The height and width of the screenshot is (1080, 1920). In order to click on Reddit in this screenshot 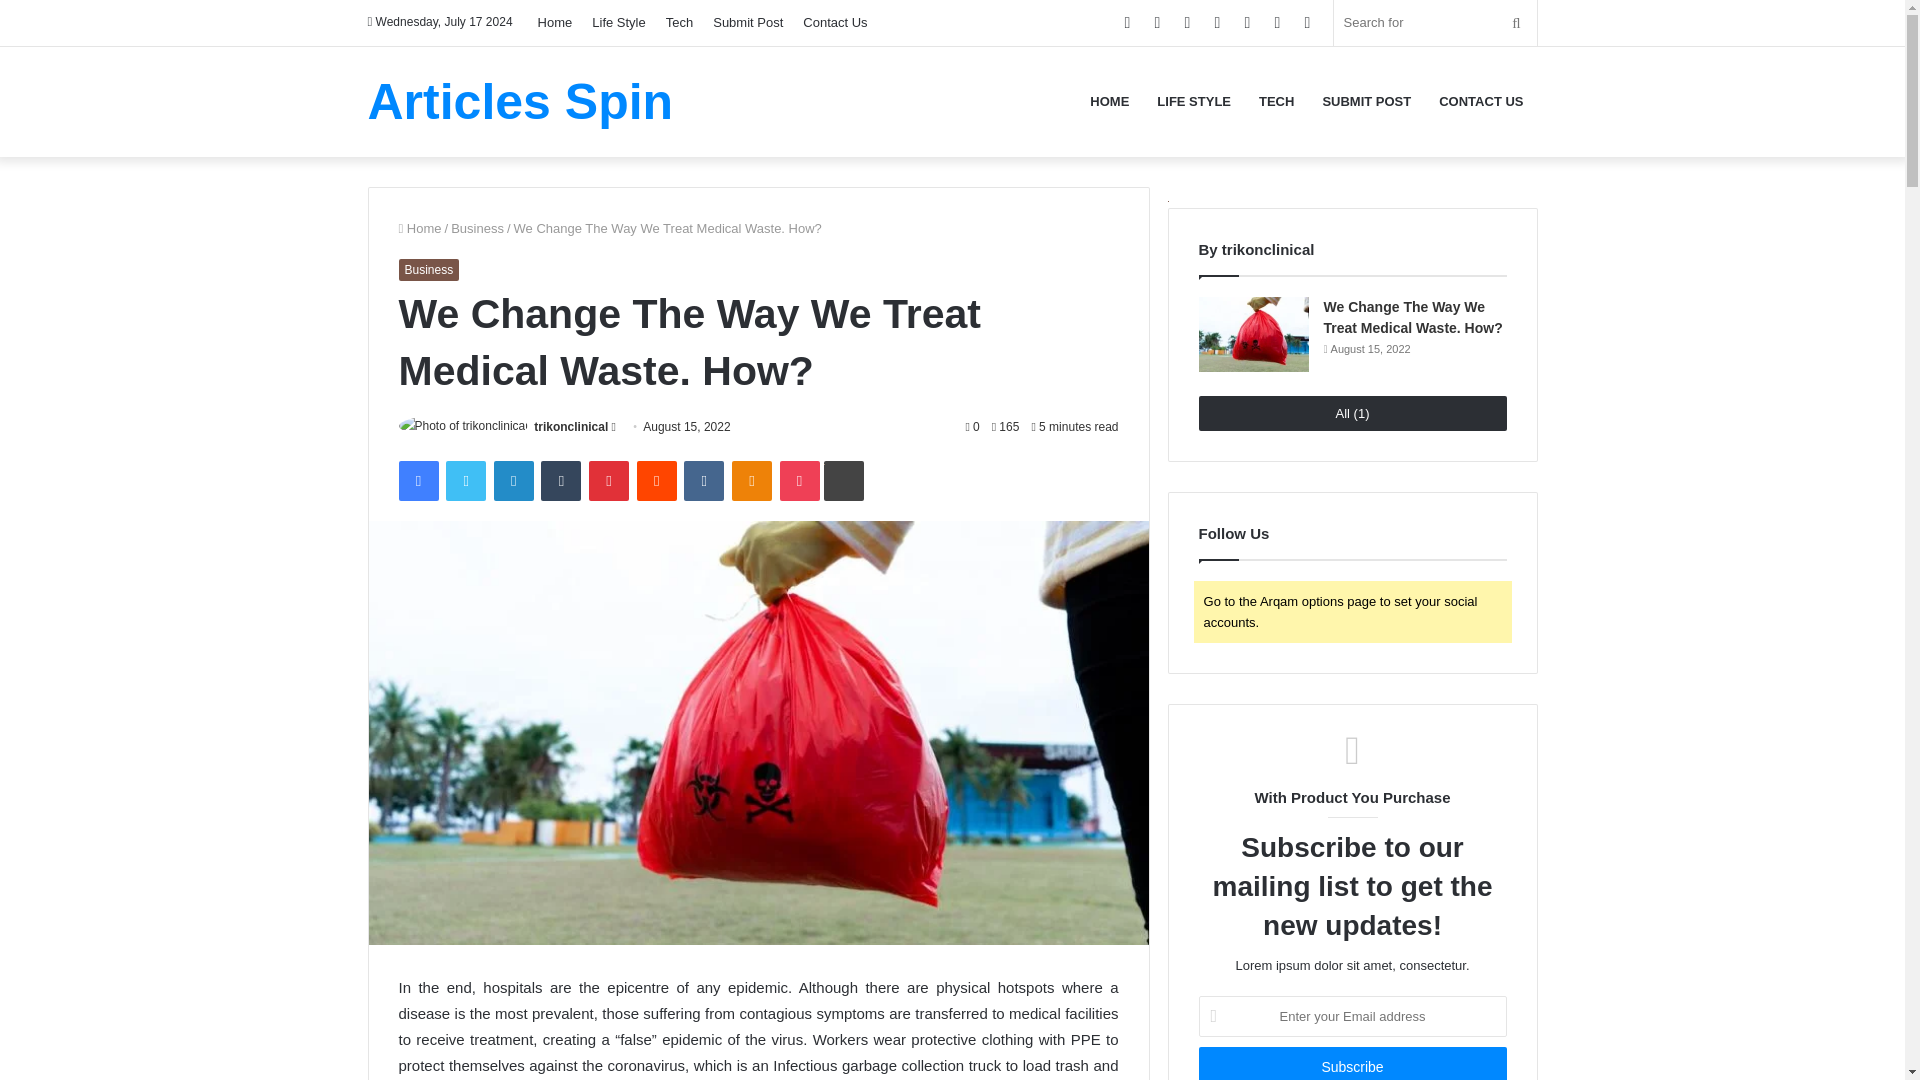, I will do `click(657, 481)`.